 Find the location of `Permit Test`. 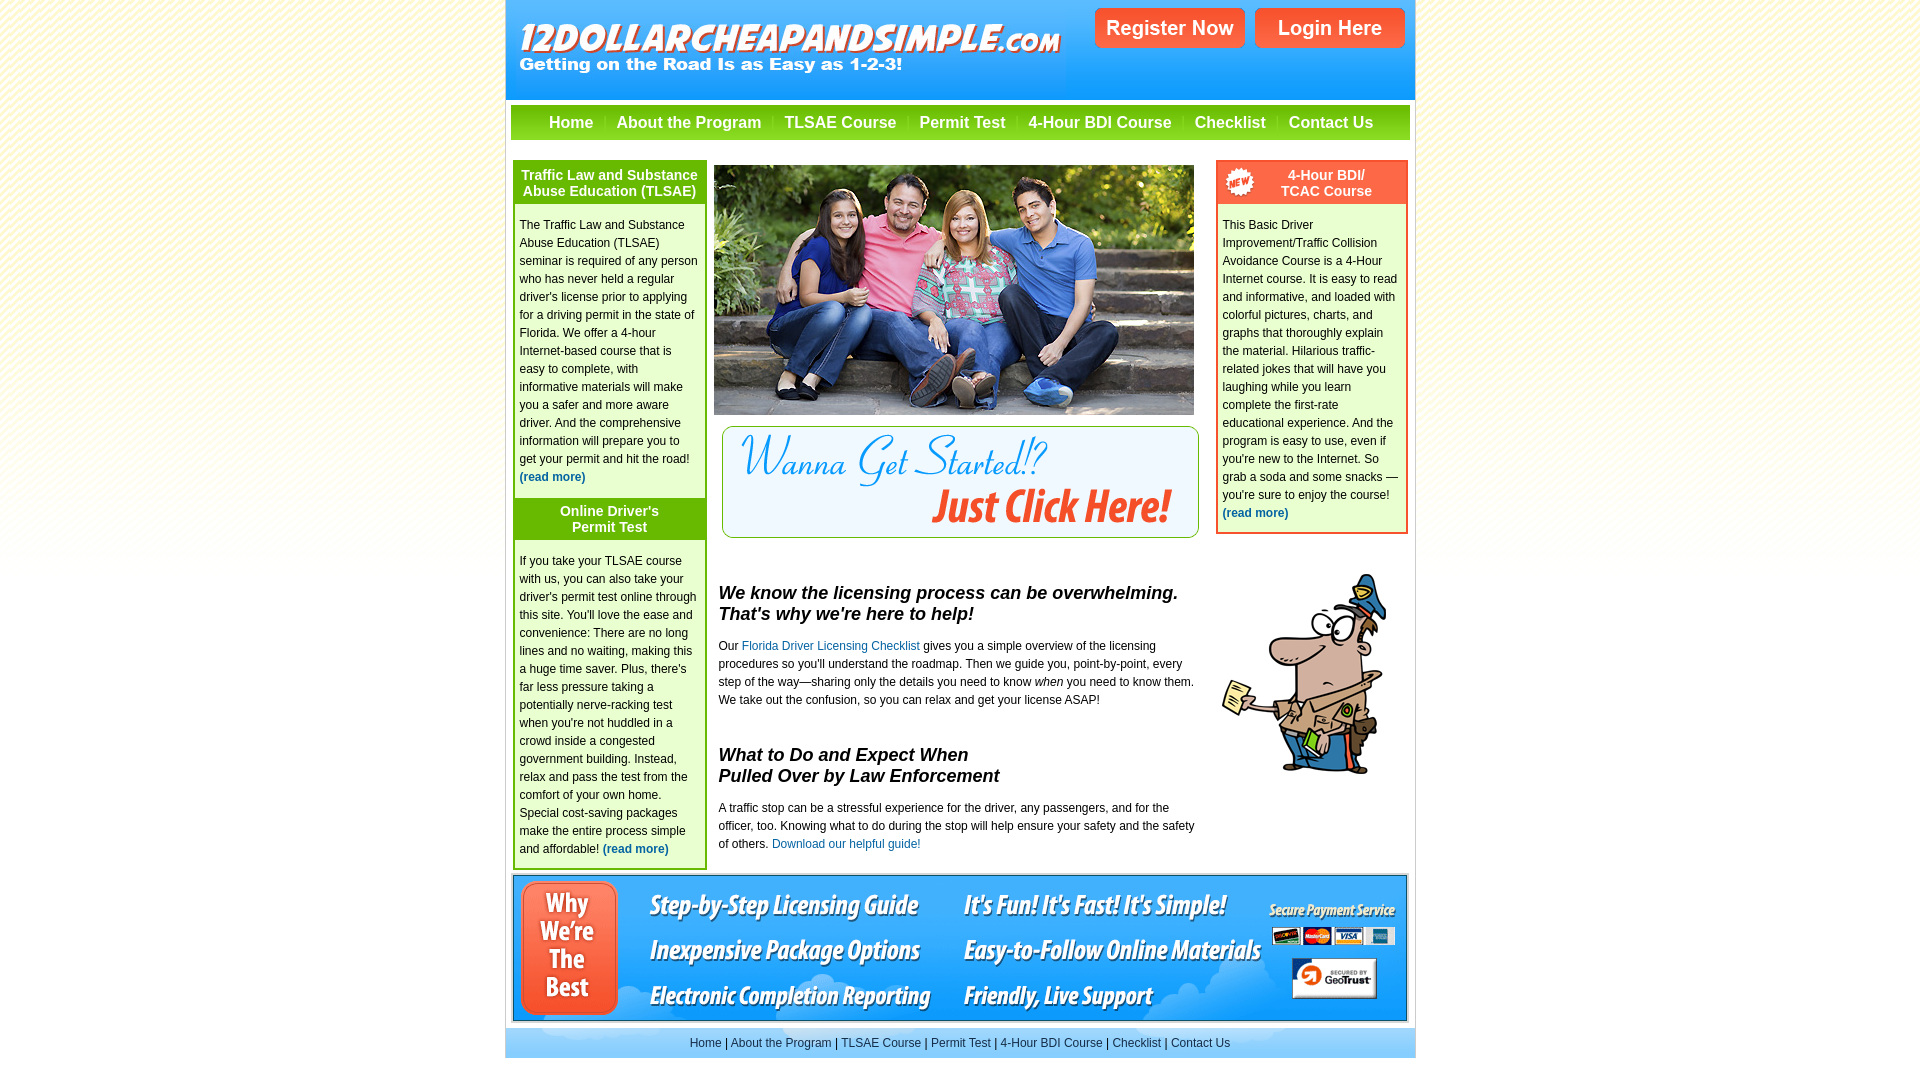

Permit Test is located at coordinates (961, 1043).